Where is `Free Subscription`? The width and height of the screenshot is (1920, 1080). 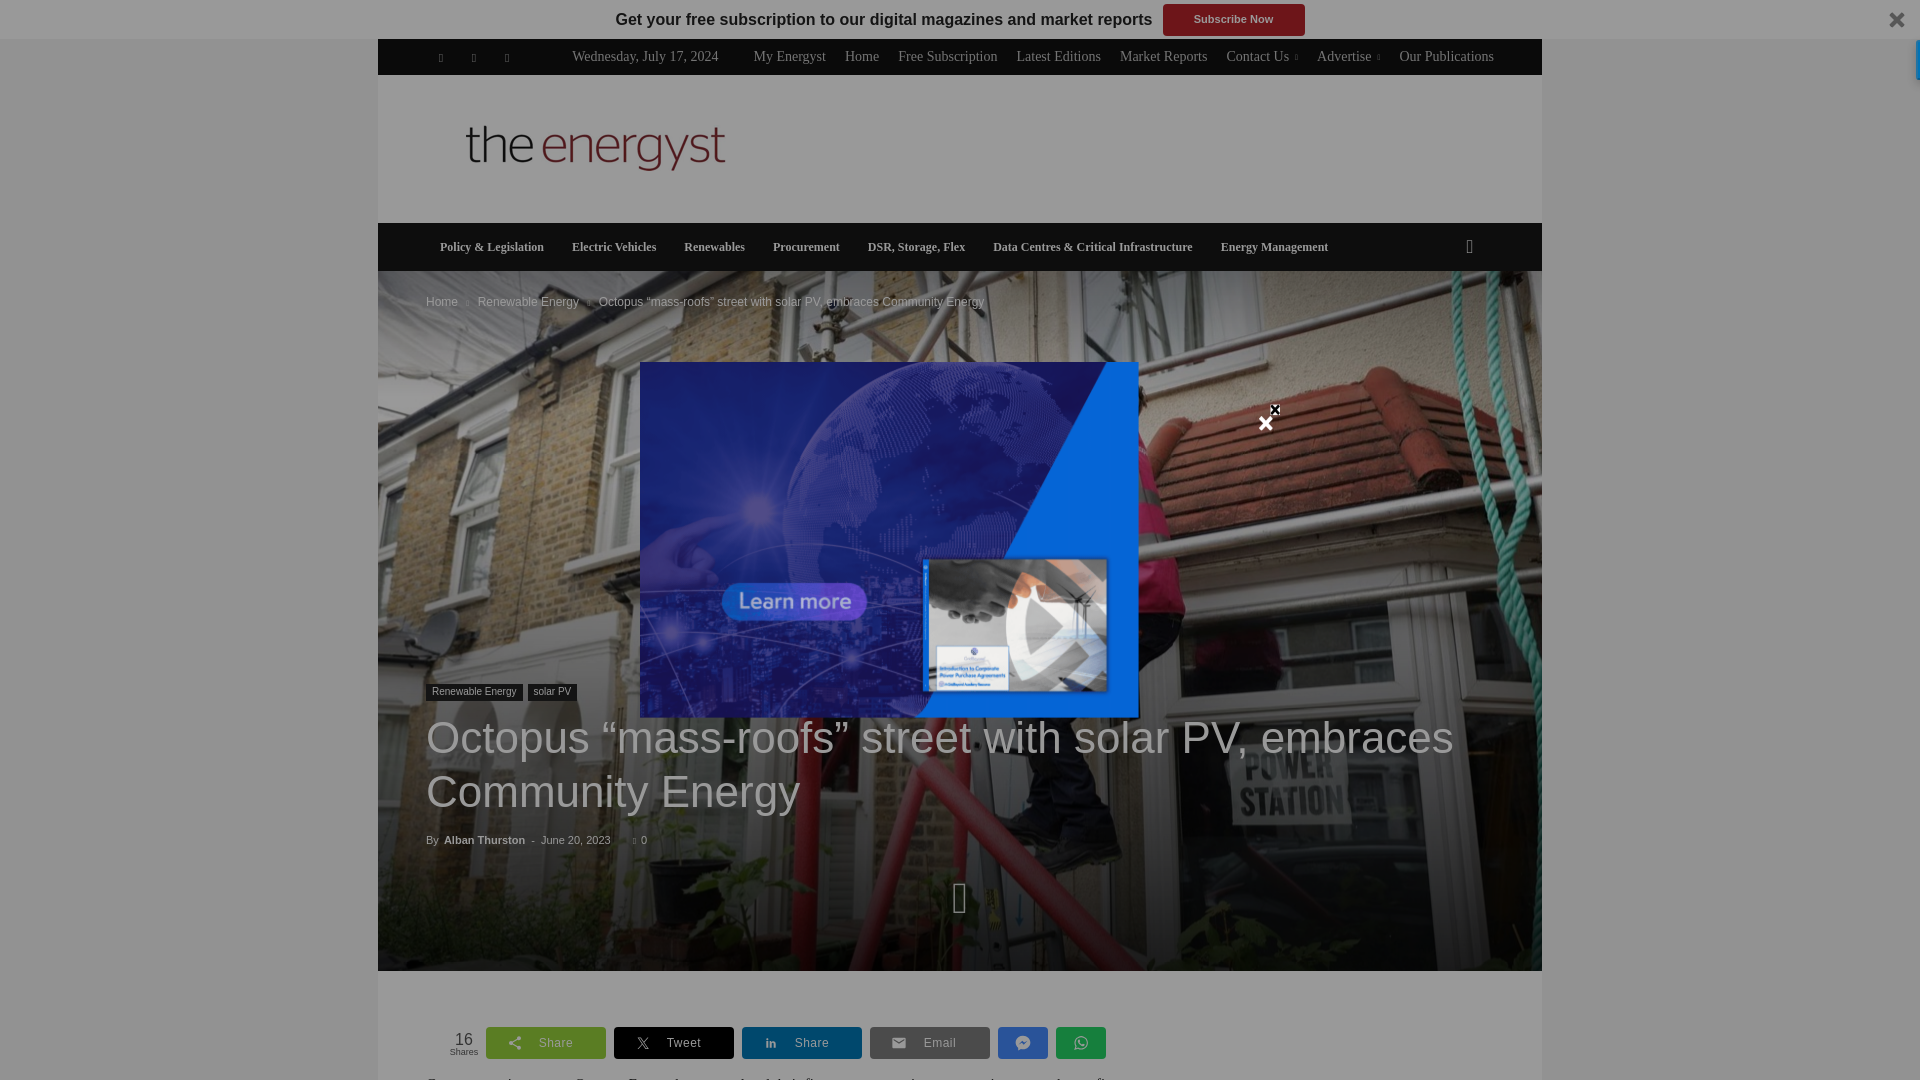 Free Subscription is located at coordinates (947, 56).